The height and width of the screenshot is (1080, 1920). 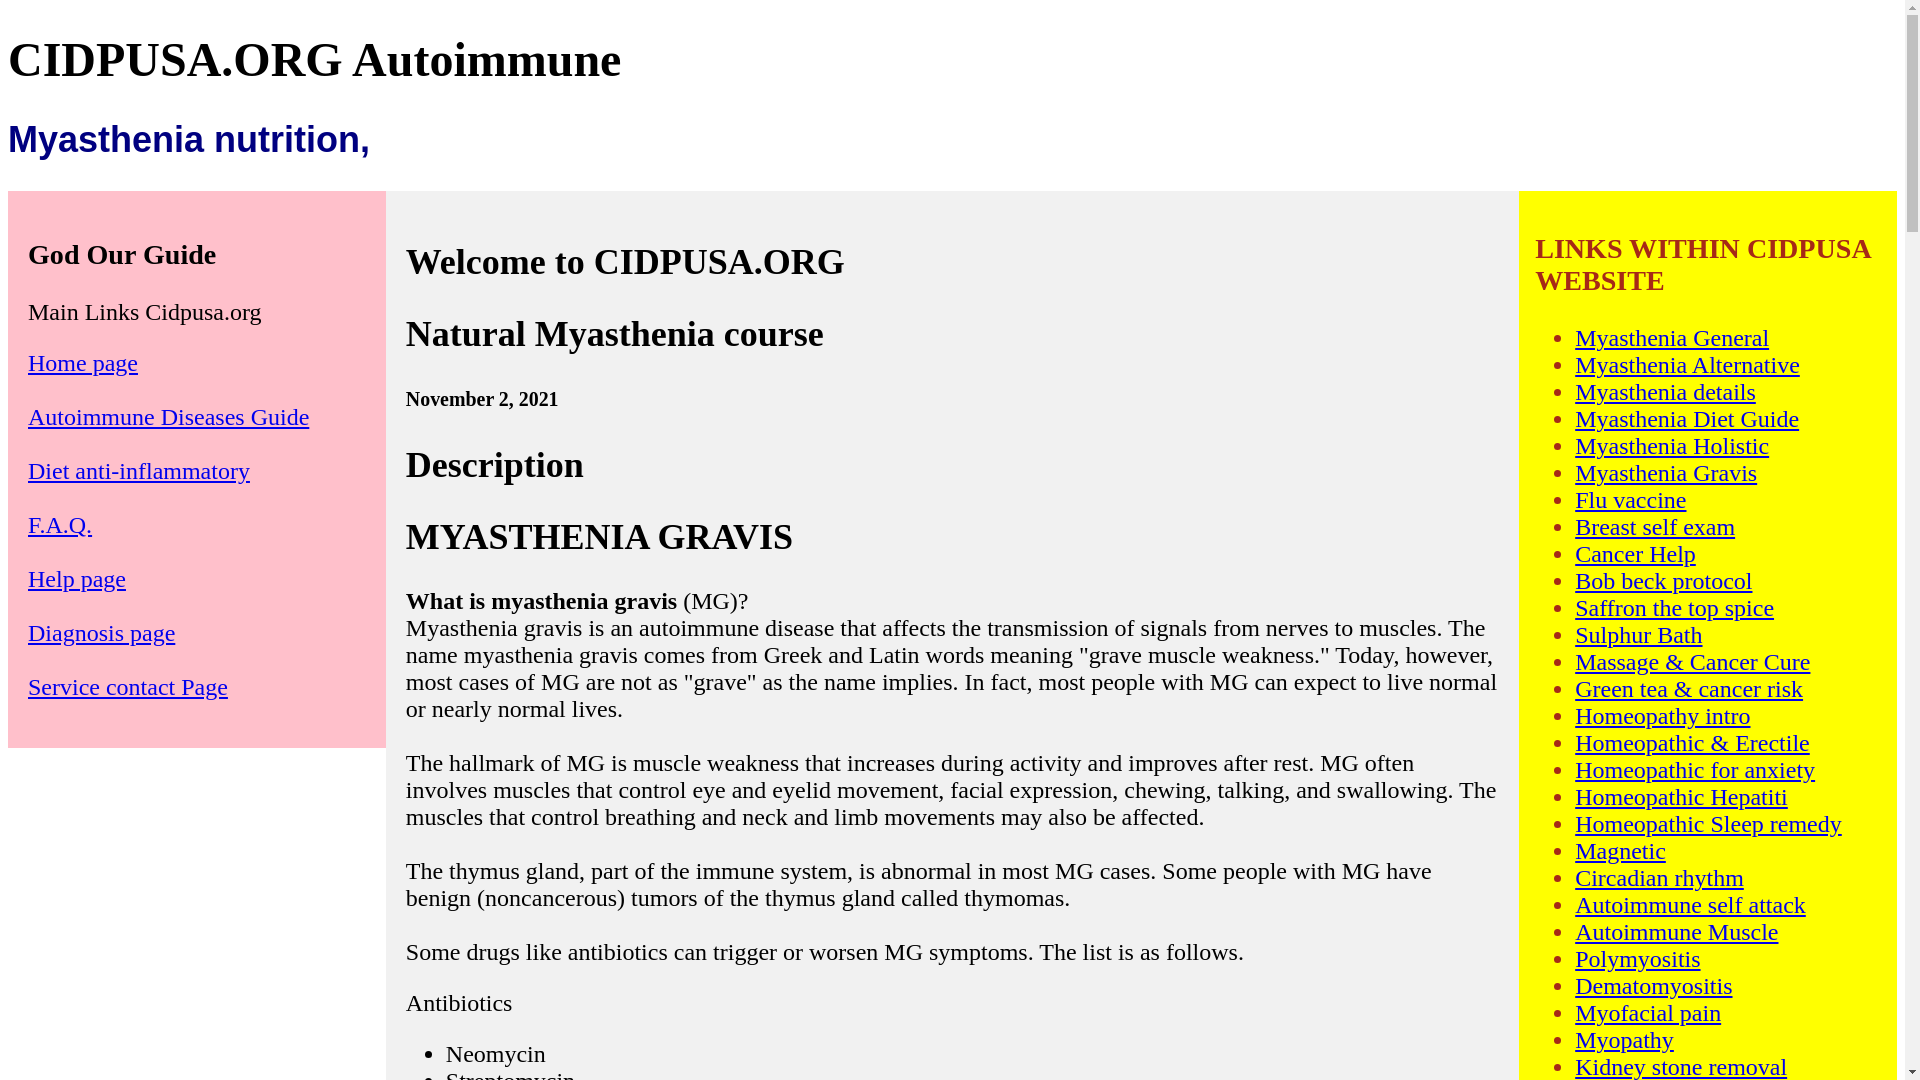 I want to click on Myasthenia Diet Guide, so click(x=1686, y=419).